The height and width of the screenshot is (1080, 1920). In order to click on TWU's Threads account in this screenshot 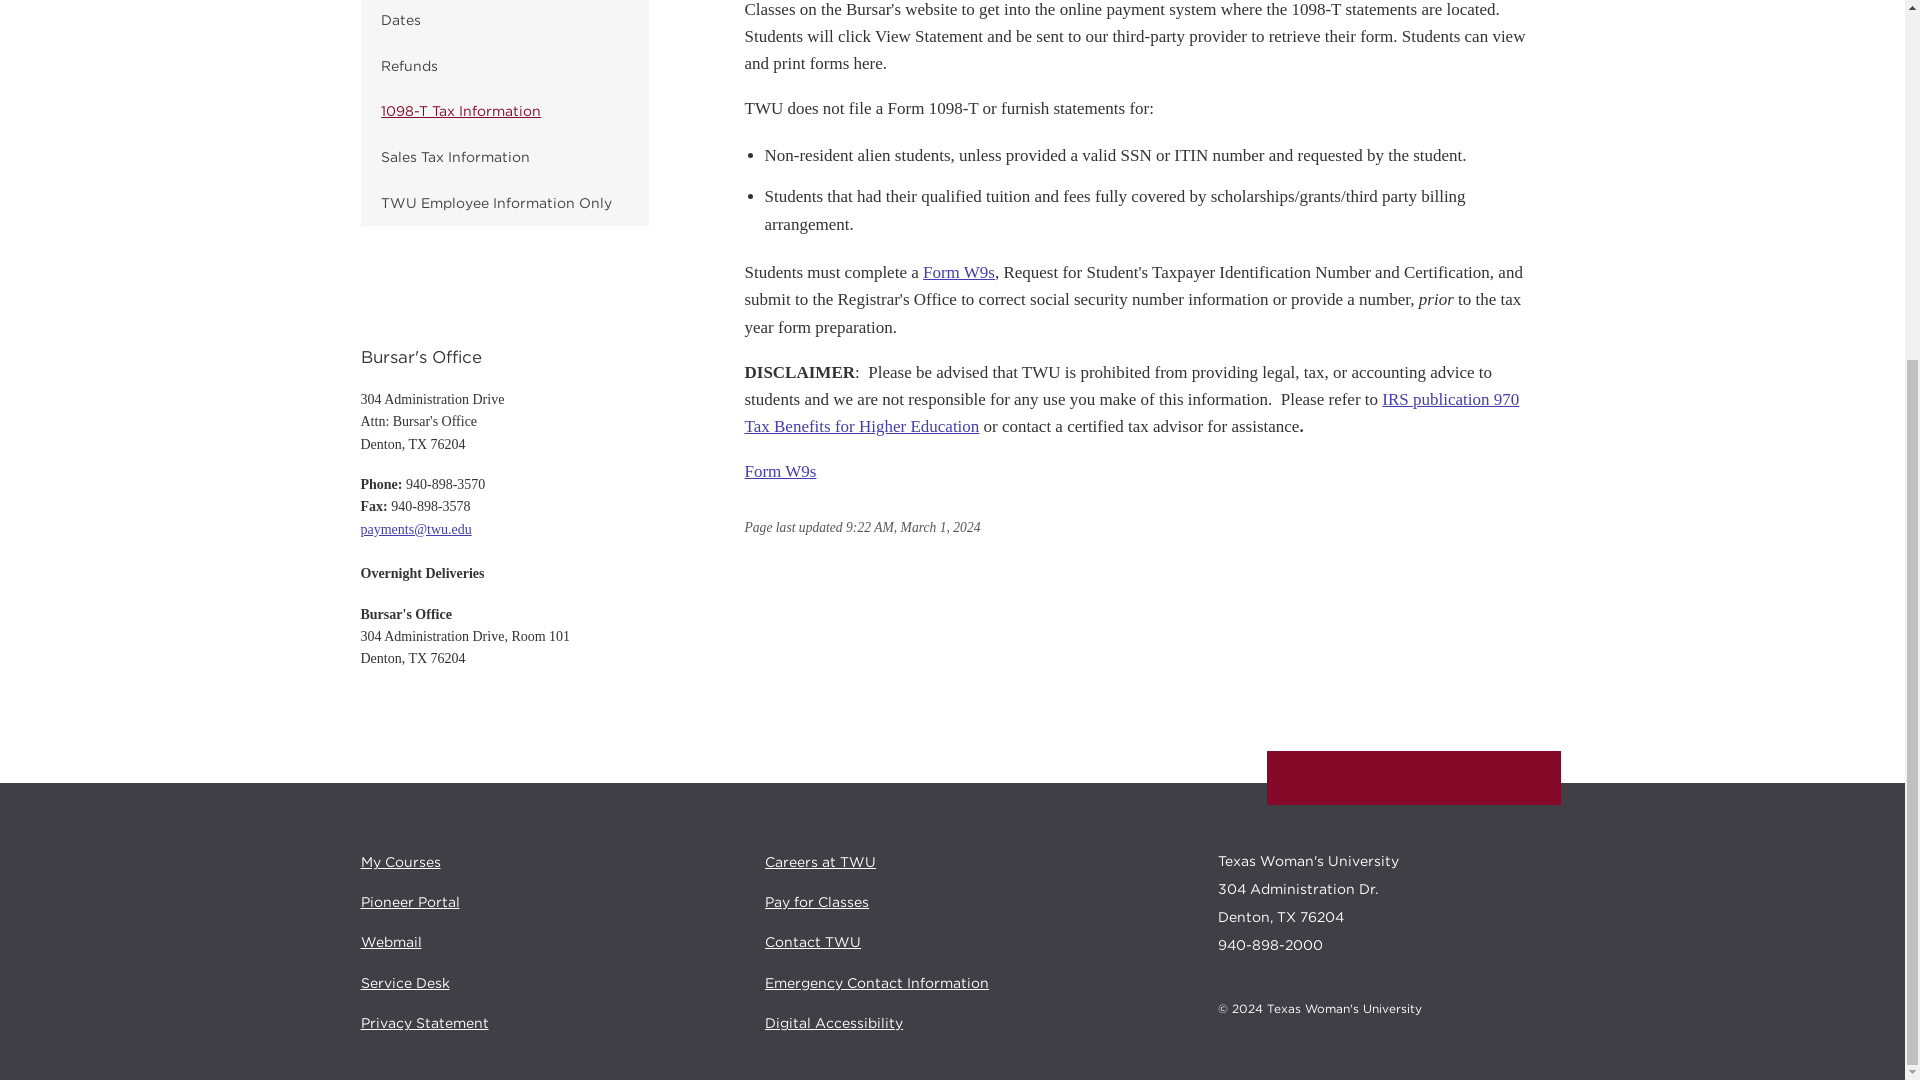, I will do `click(1436, 778)`.